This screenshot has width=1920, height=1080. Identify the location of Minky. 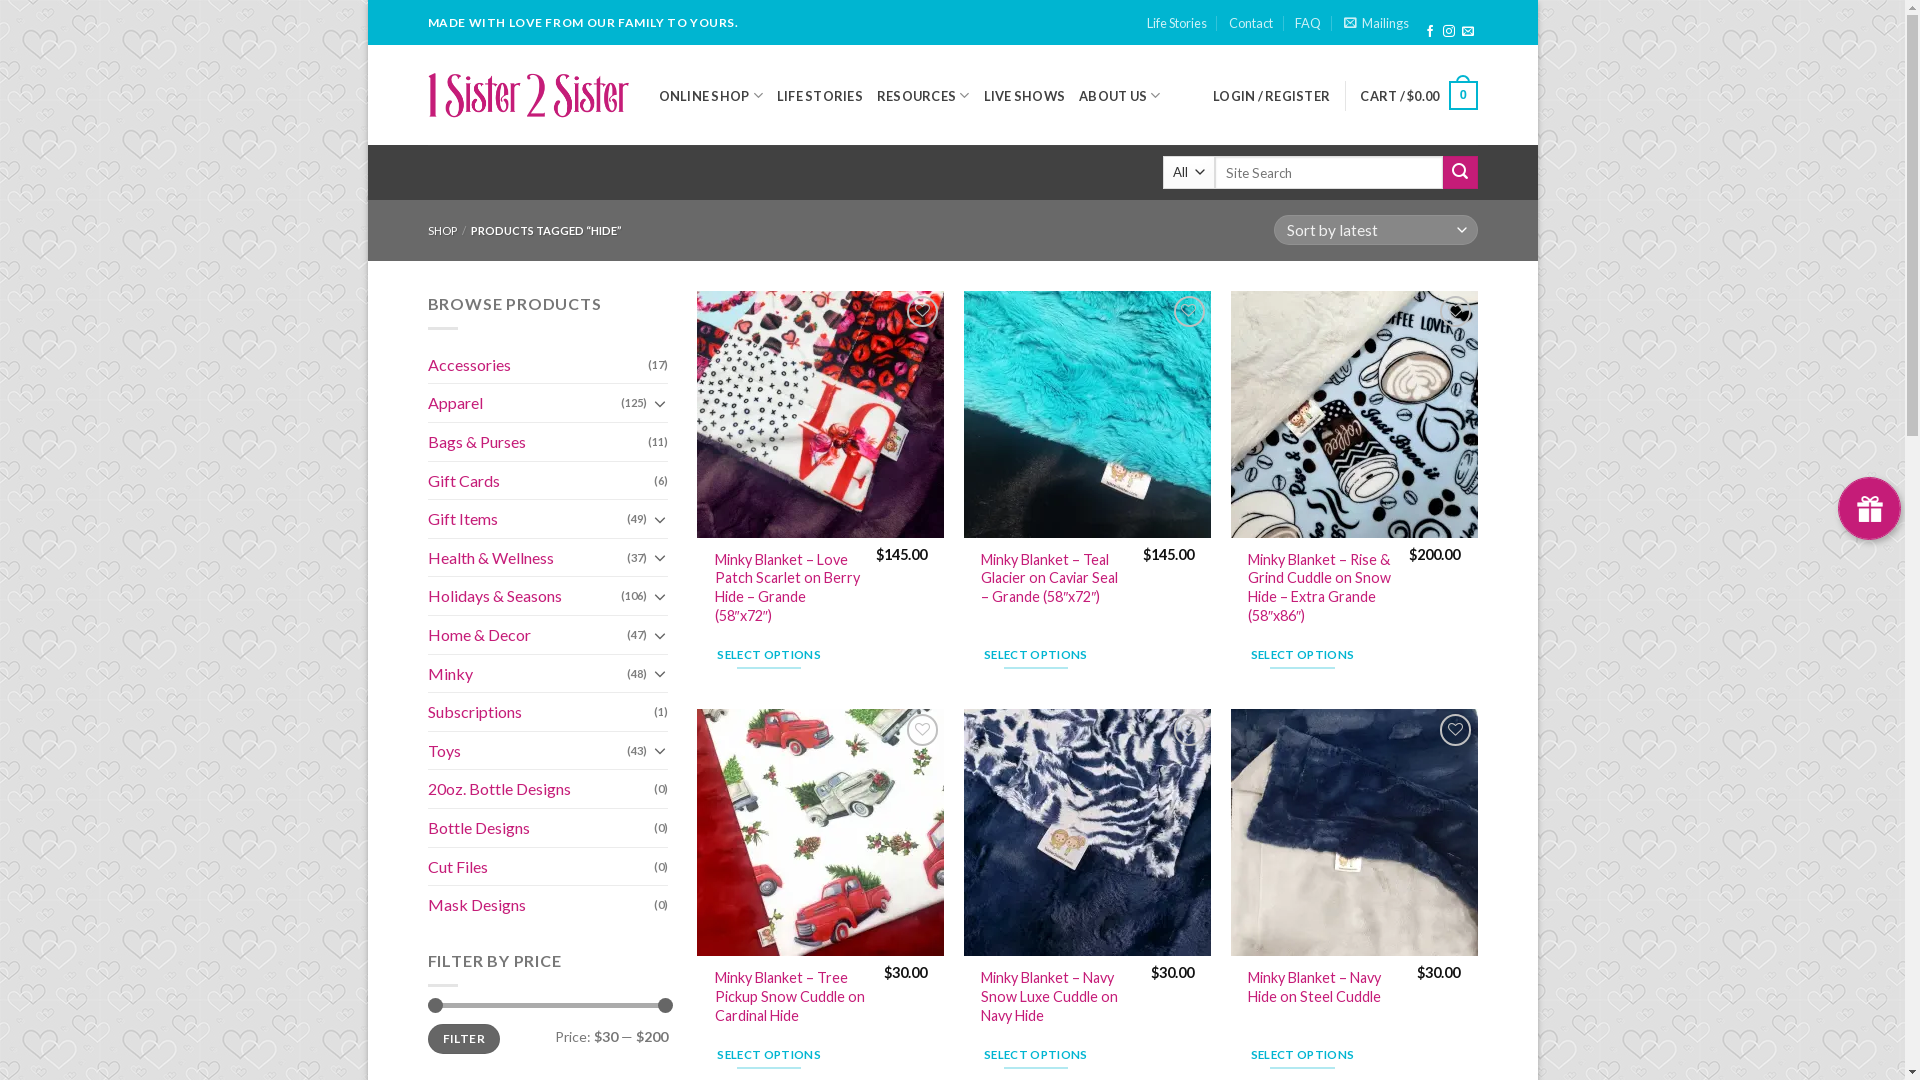
(528, 674).